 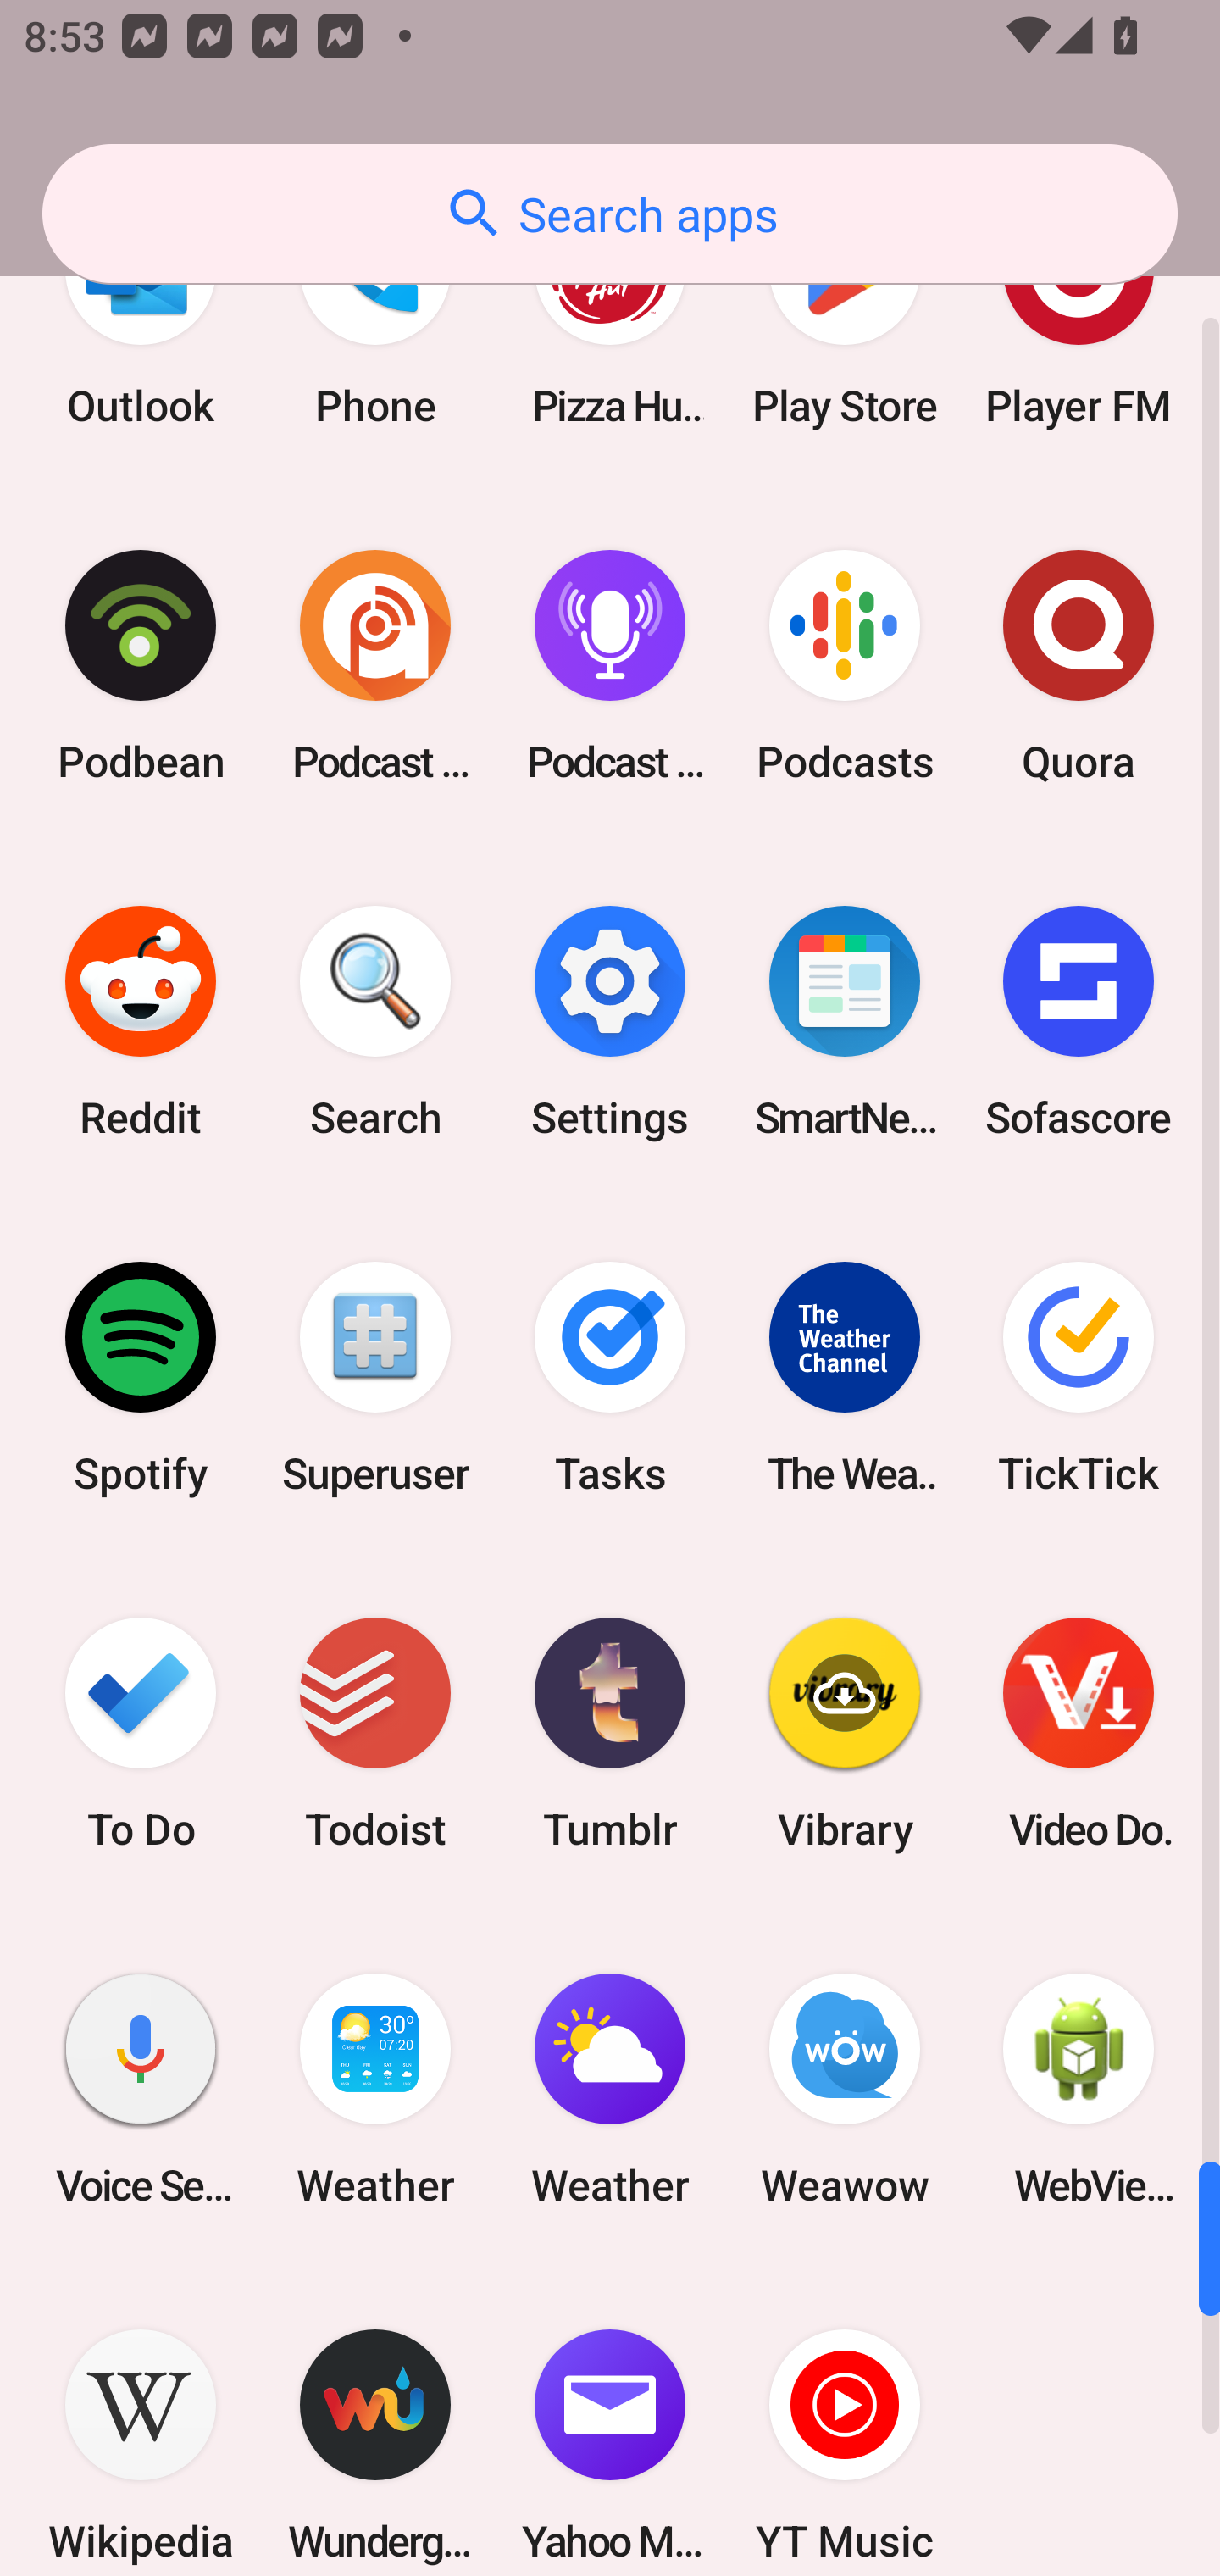 What do you see at coordinates (610, 328) in the screenshot?
I see `Pizza Hut HK & Macau` at bounding box center [610, 328].